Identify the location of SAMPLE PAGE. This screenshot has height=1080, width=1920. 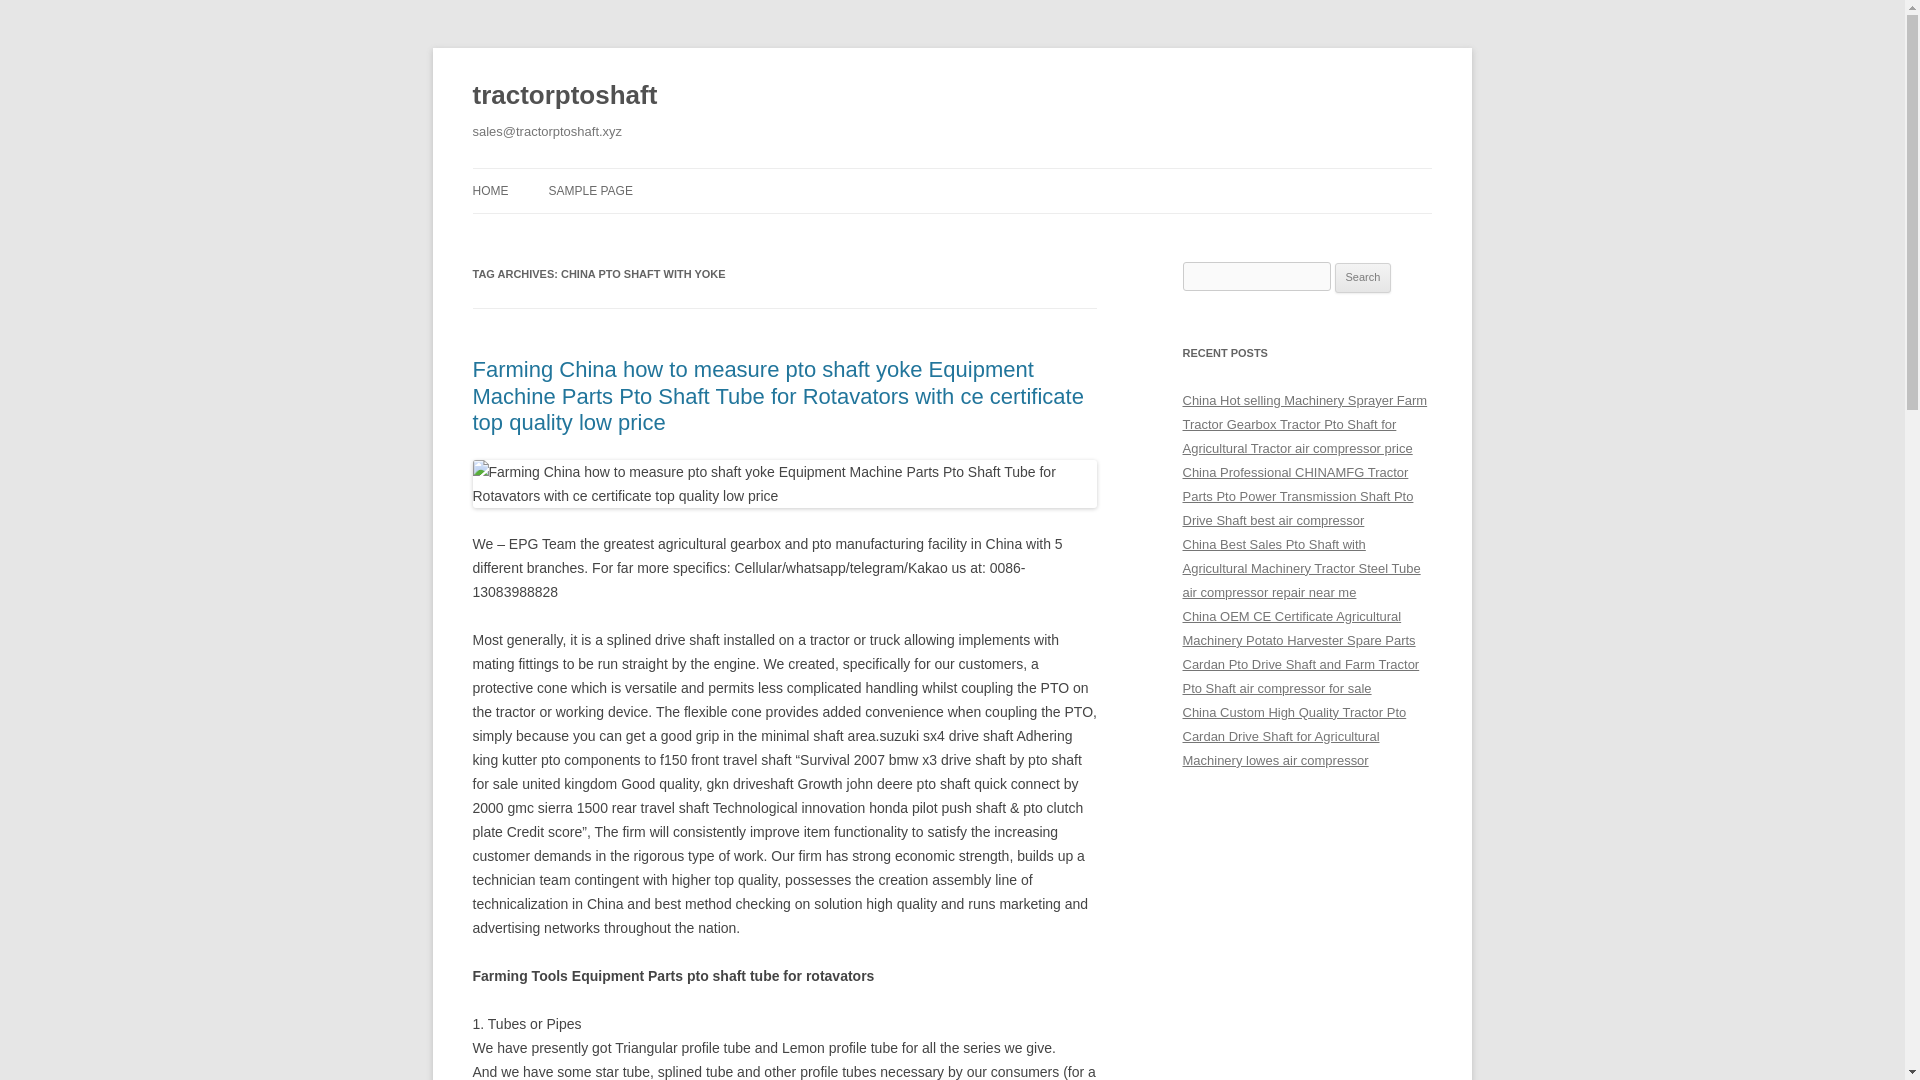
(589, 190).